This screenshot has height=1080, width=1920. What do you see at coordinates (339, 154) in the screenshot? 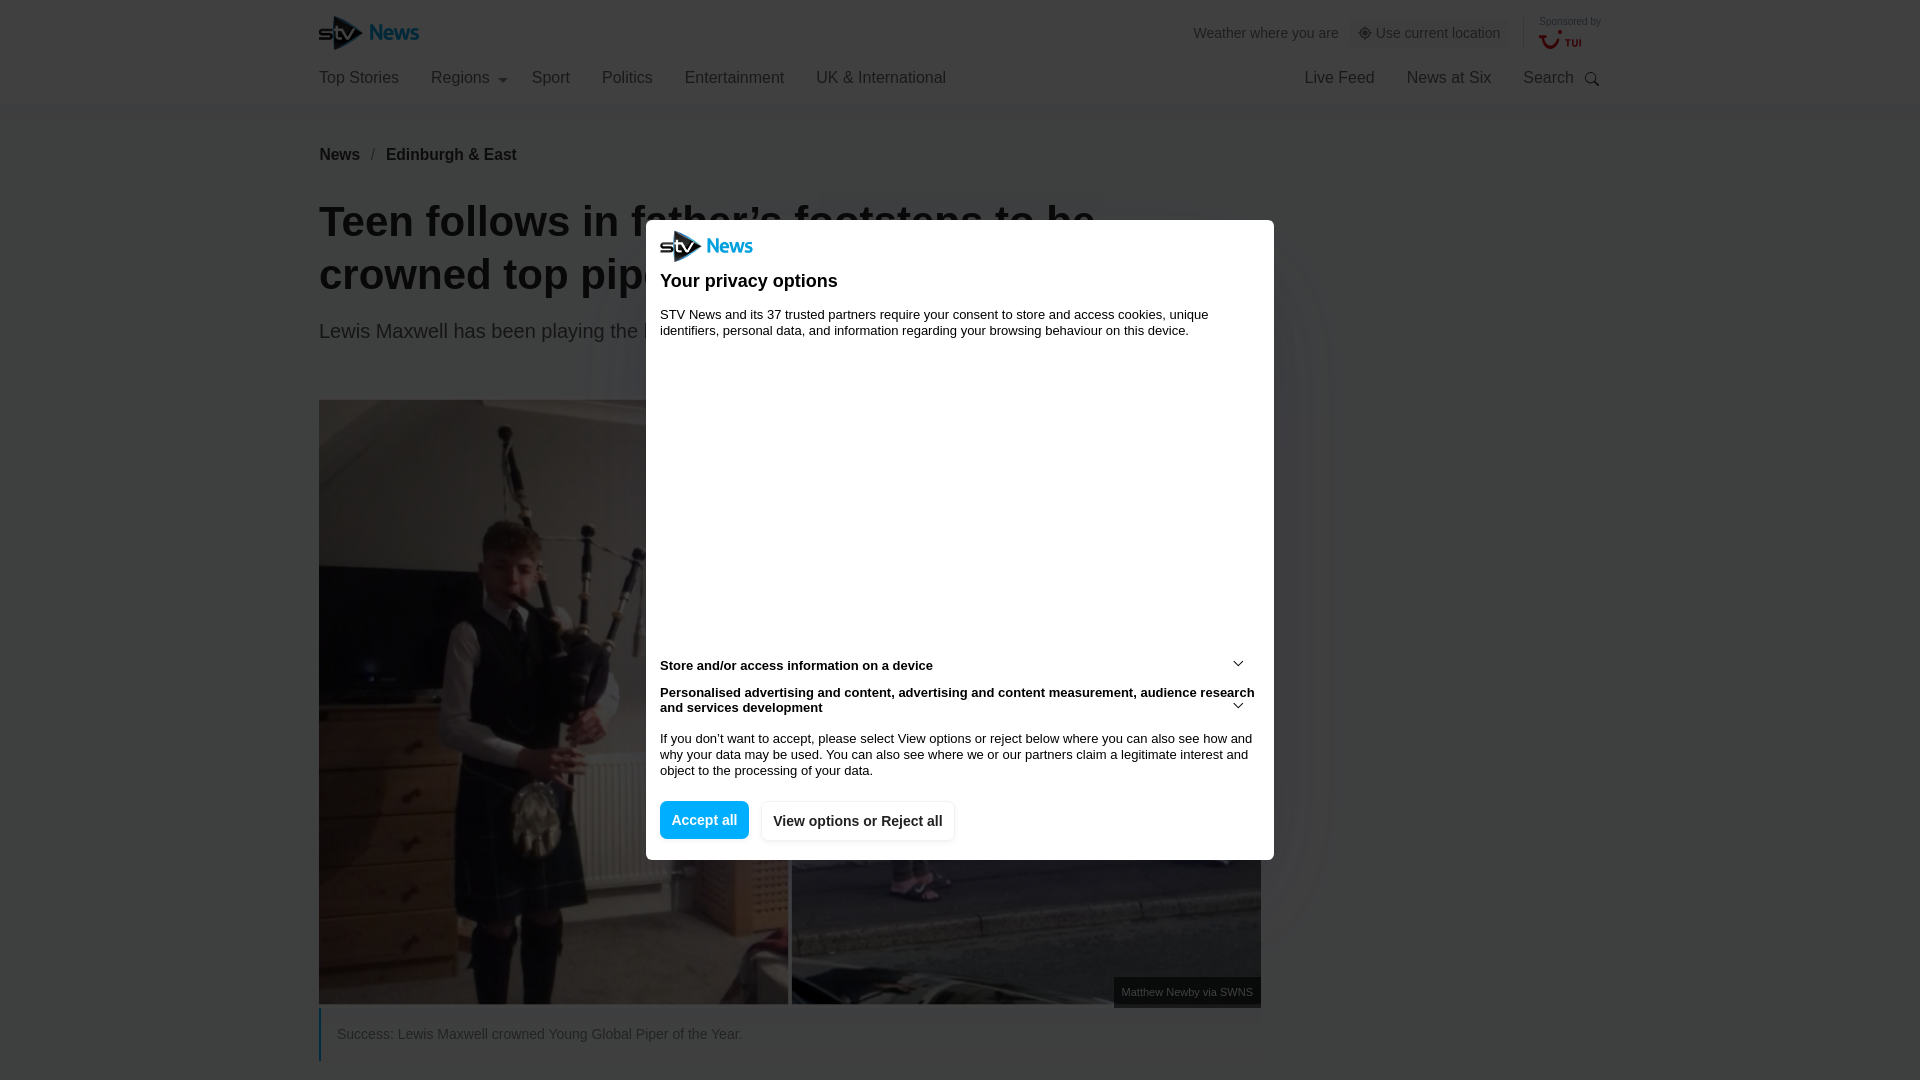
I see `News` at bounding box center [339, 154].